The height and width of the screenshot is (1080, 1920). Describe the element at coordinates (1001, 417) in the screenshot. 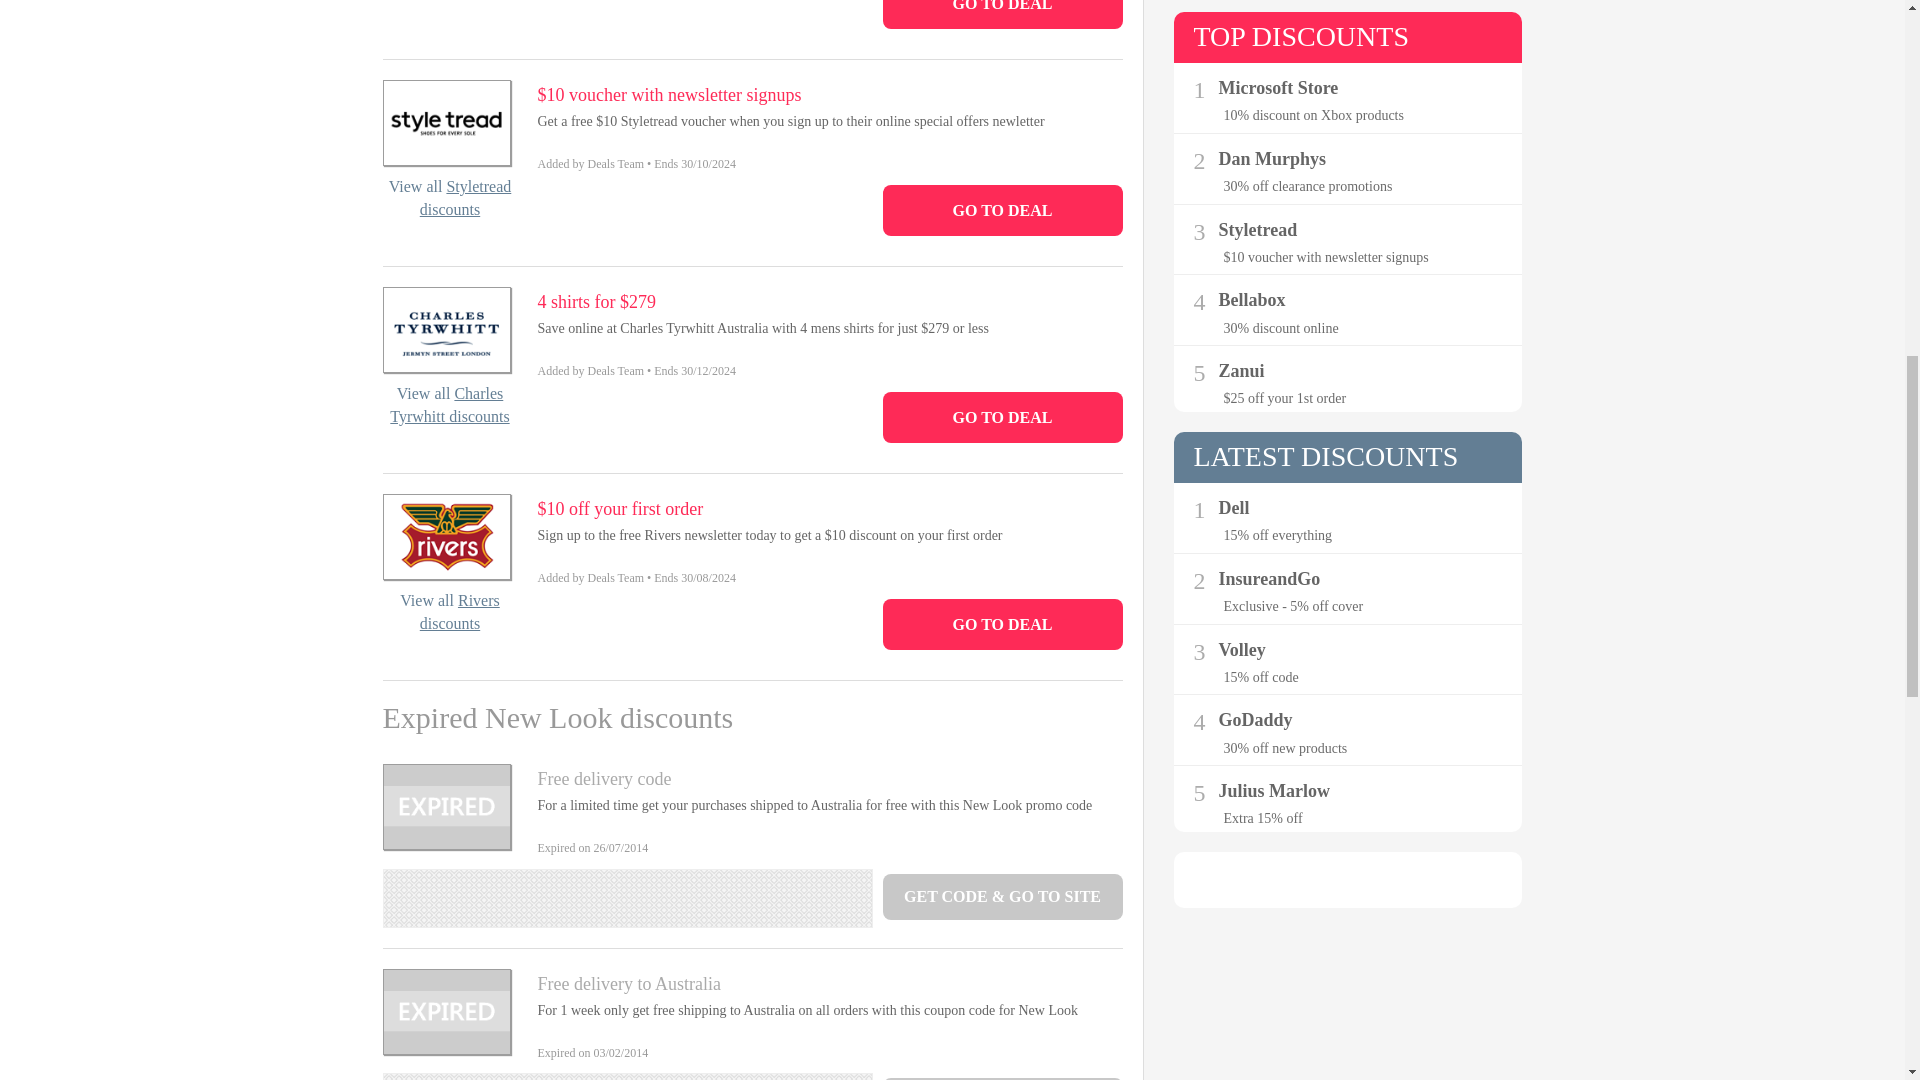

I see `GO TO DEAL` at that location.